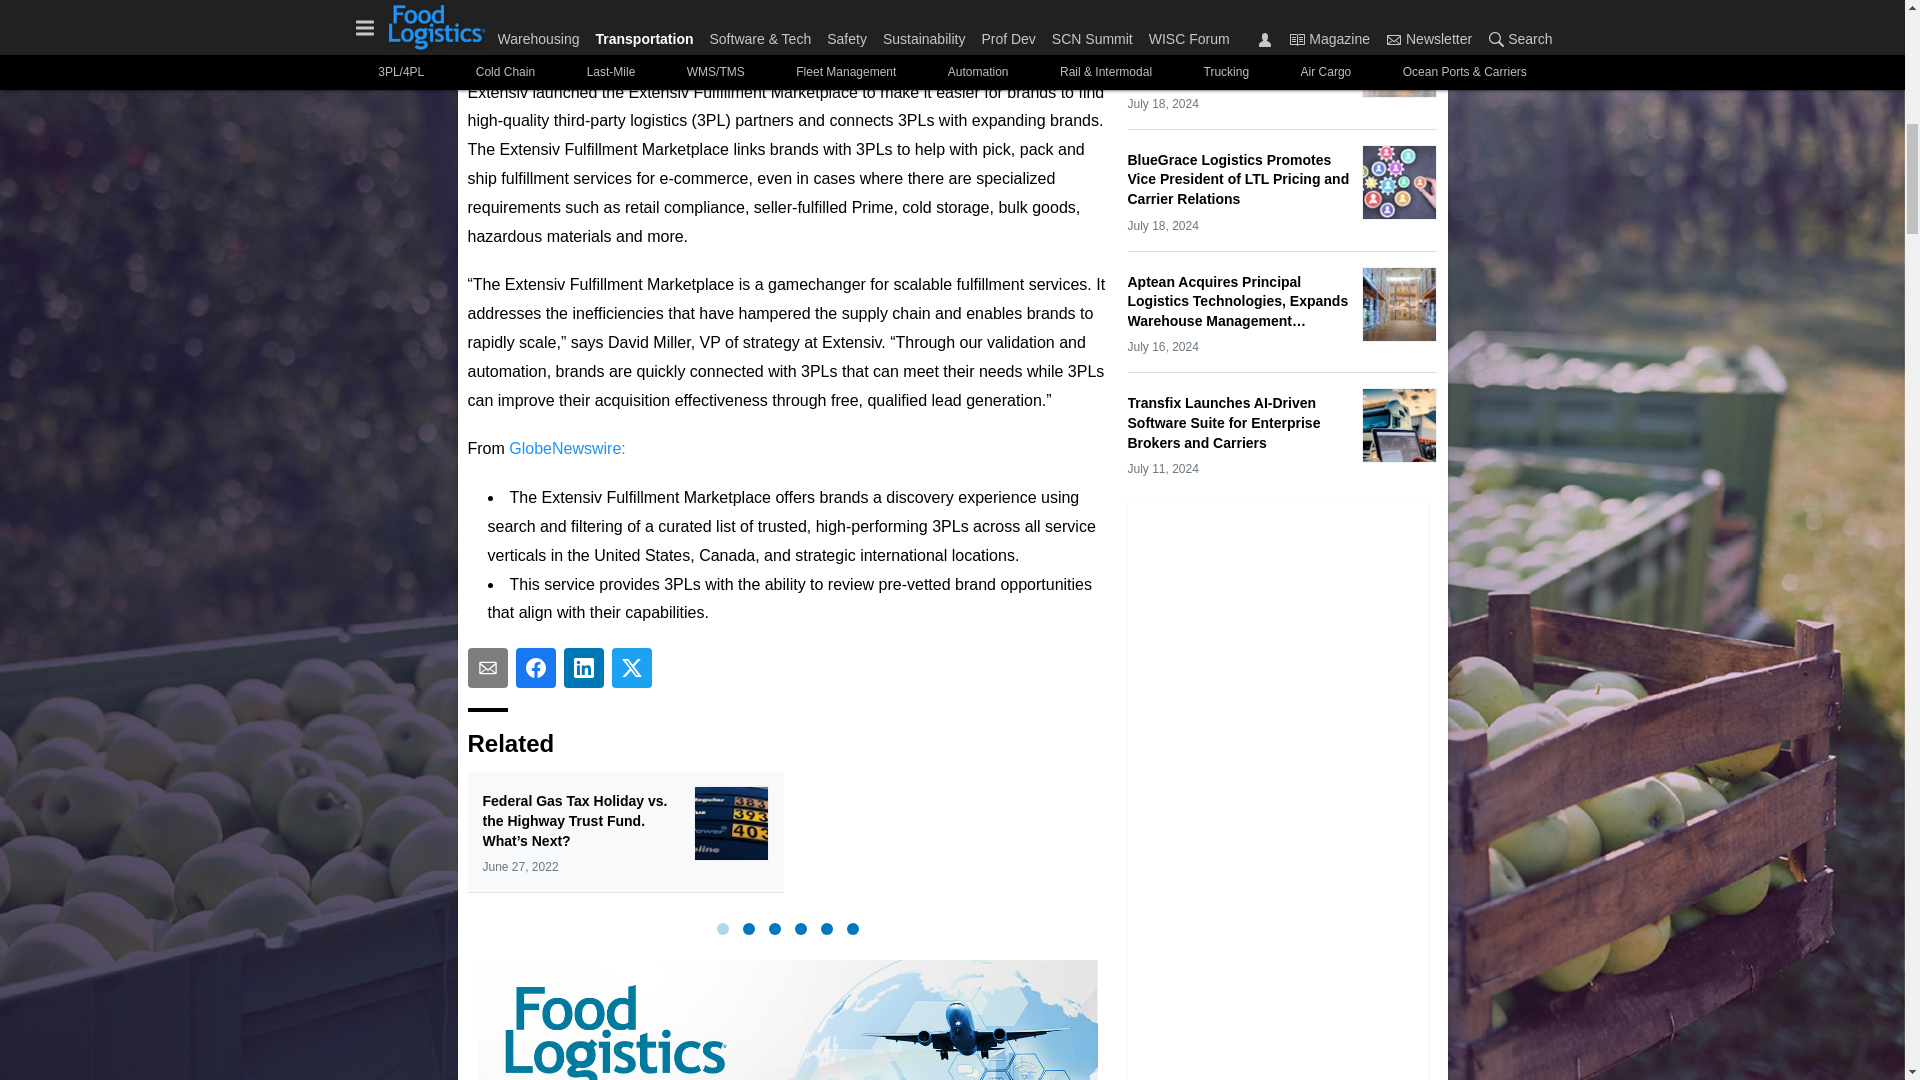 The image size is (1920, 1080). What do you see at coordinates (488, 668) in the screenshot?
I see `Share To email` at bounding box center [488, 668].